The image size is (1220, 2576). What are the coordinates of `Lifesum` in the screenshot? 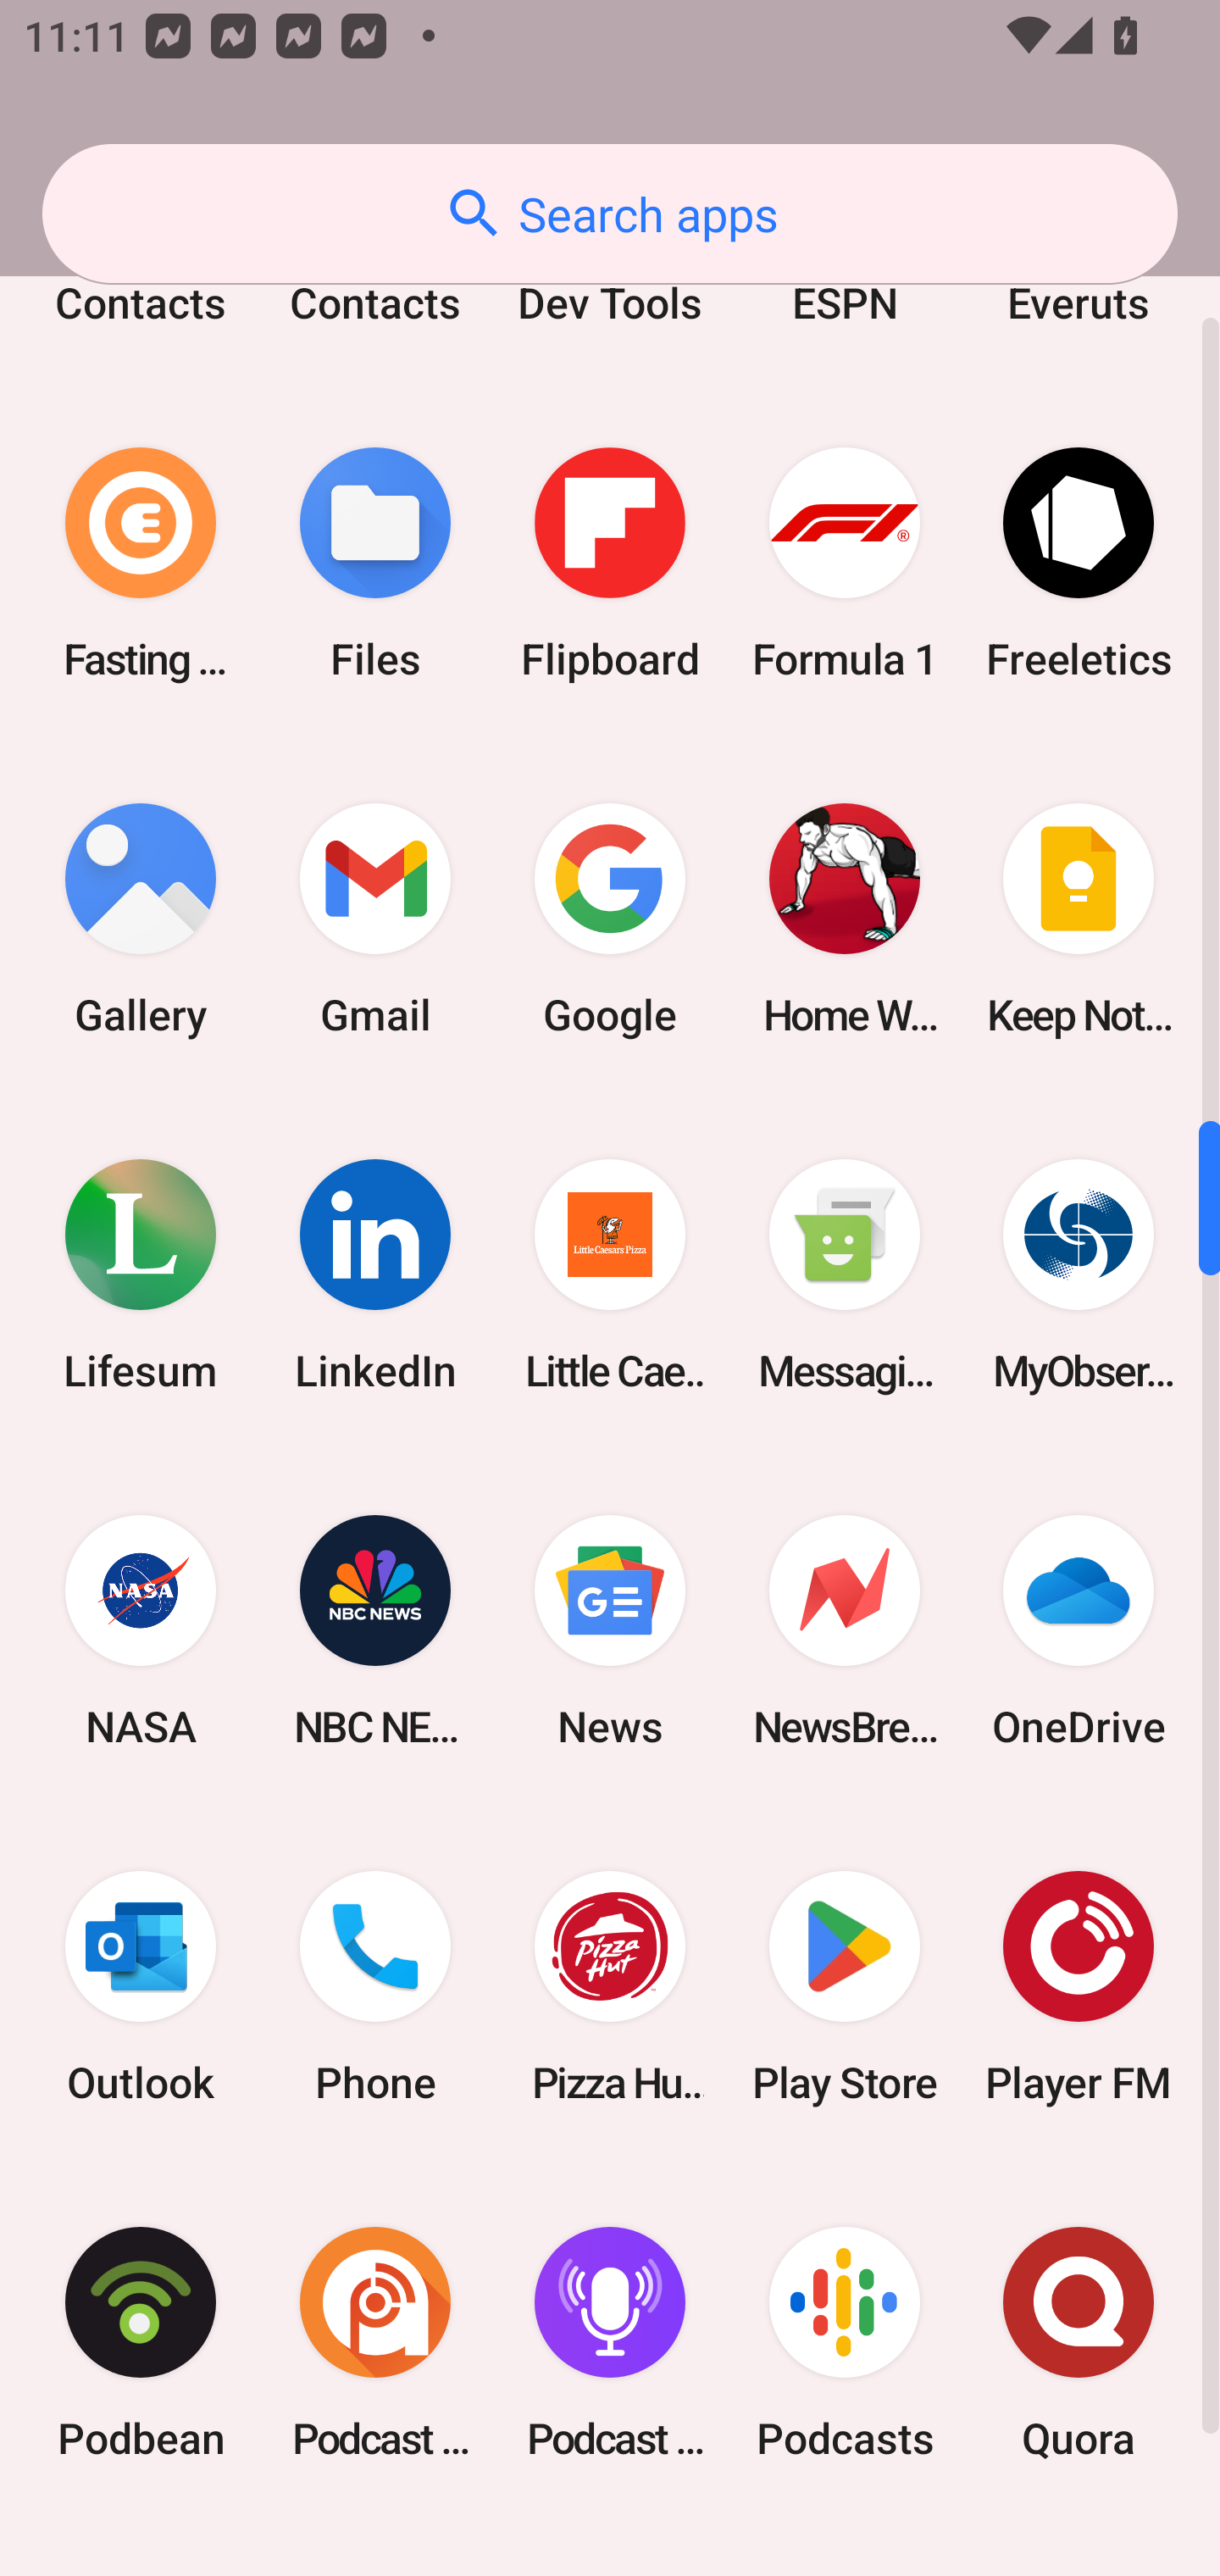 It's located at (141, 1274).